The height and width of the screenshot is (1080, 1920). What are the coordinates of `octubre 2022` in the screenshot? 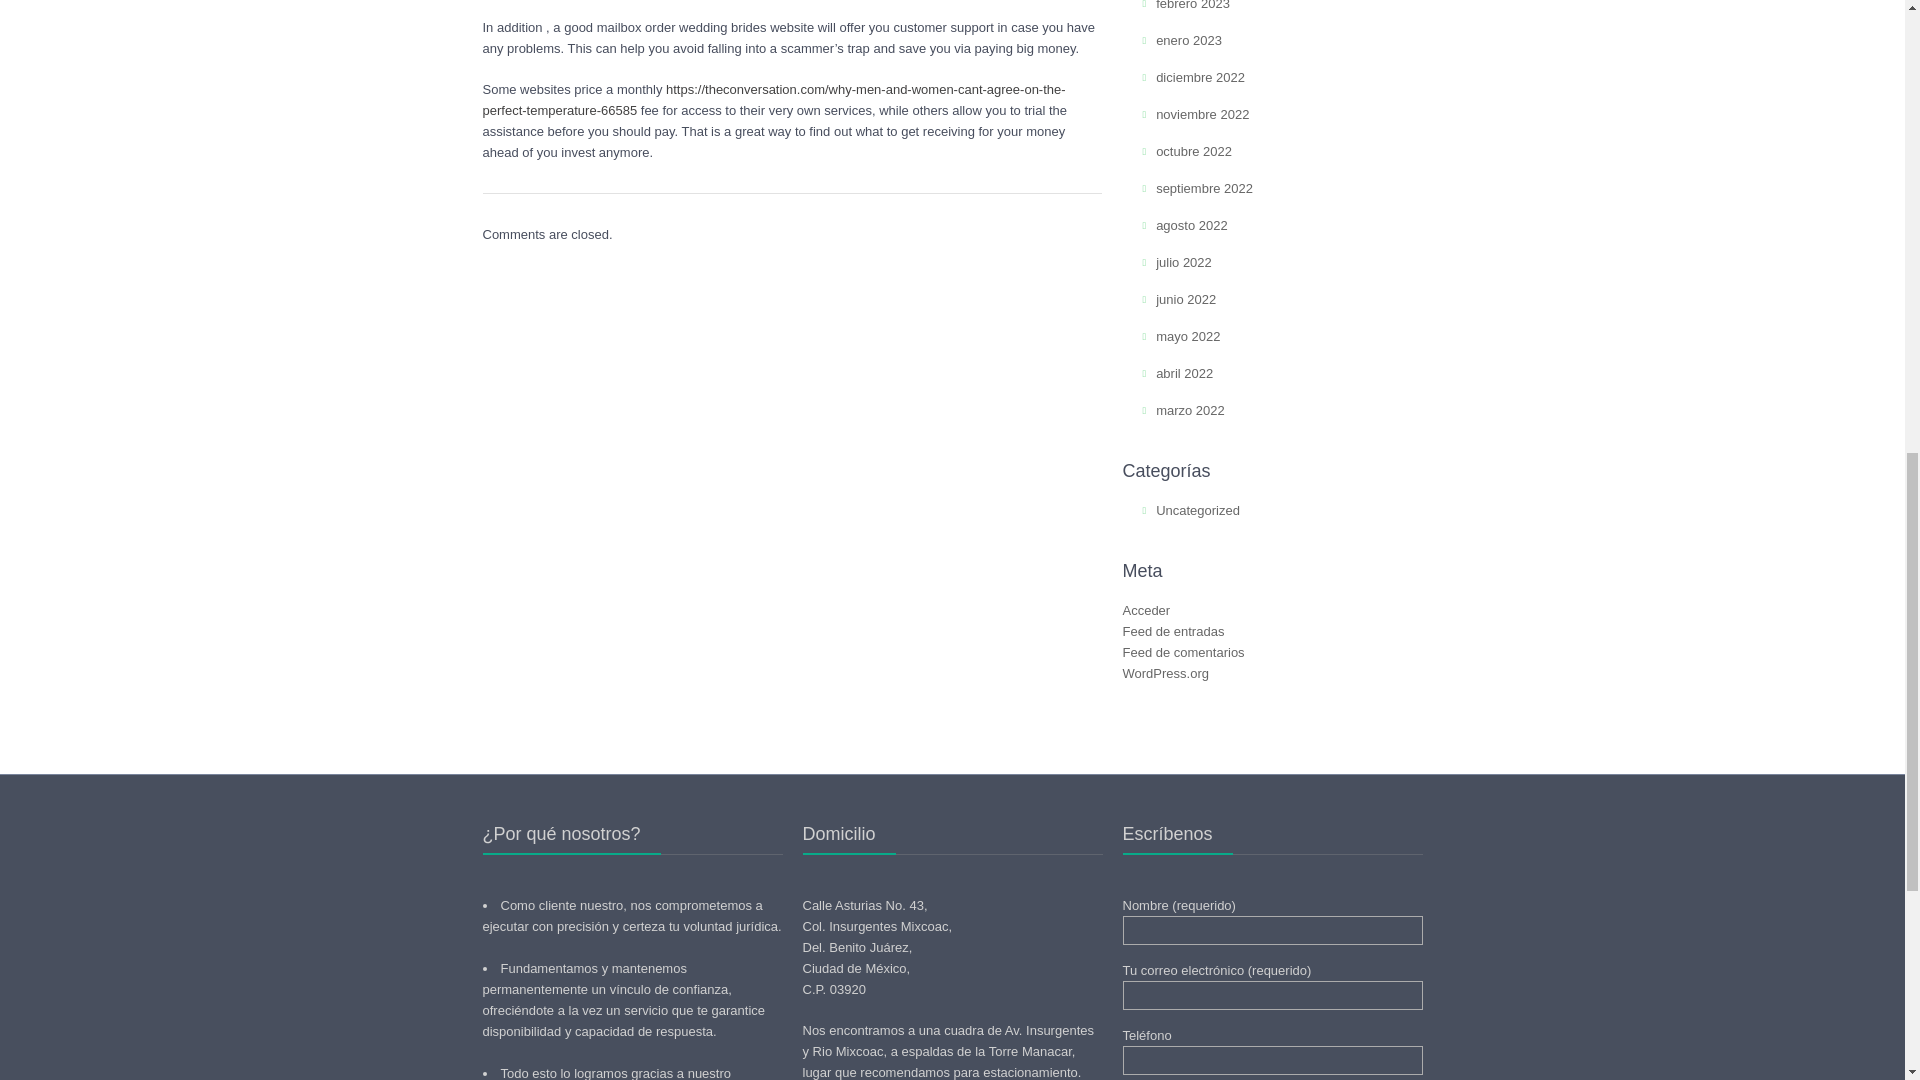 It's located at (1194, 150).